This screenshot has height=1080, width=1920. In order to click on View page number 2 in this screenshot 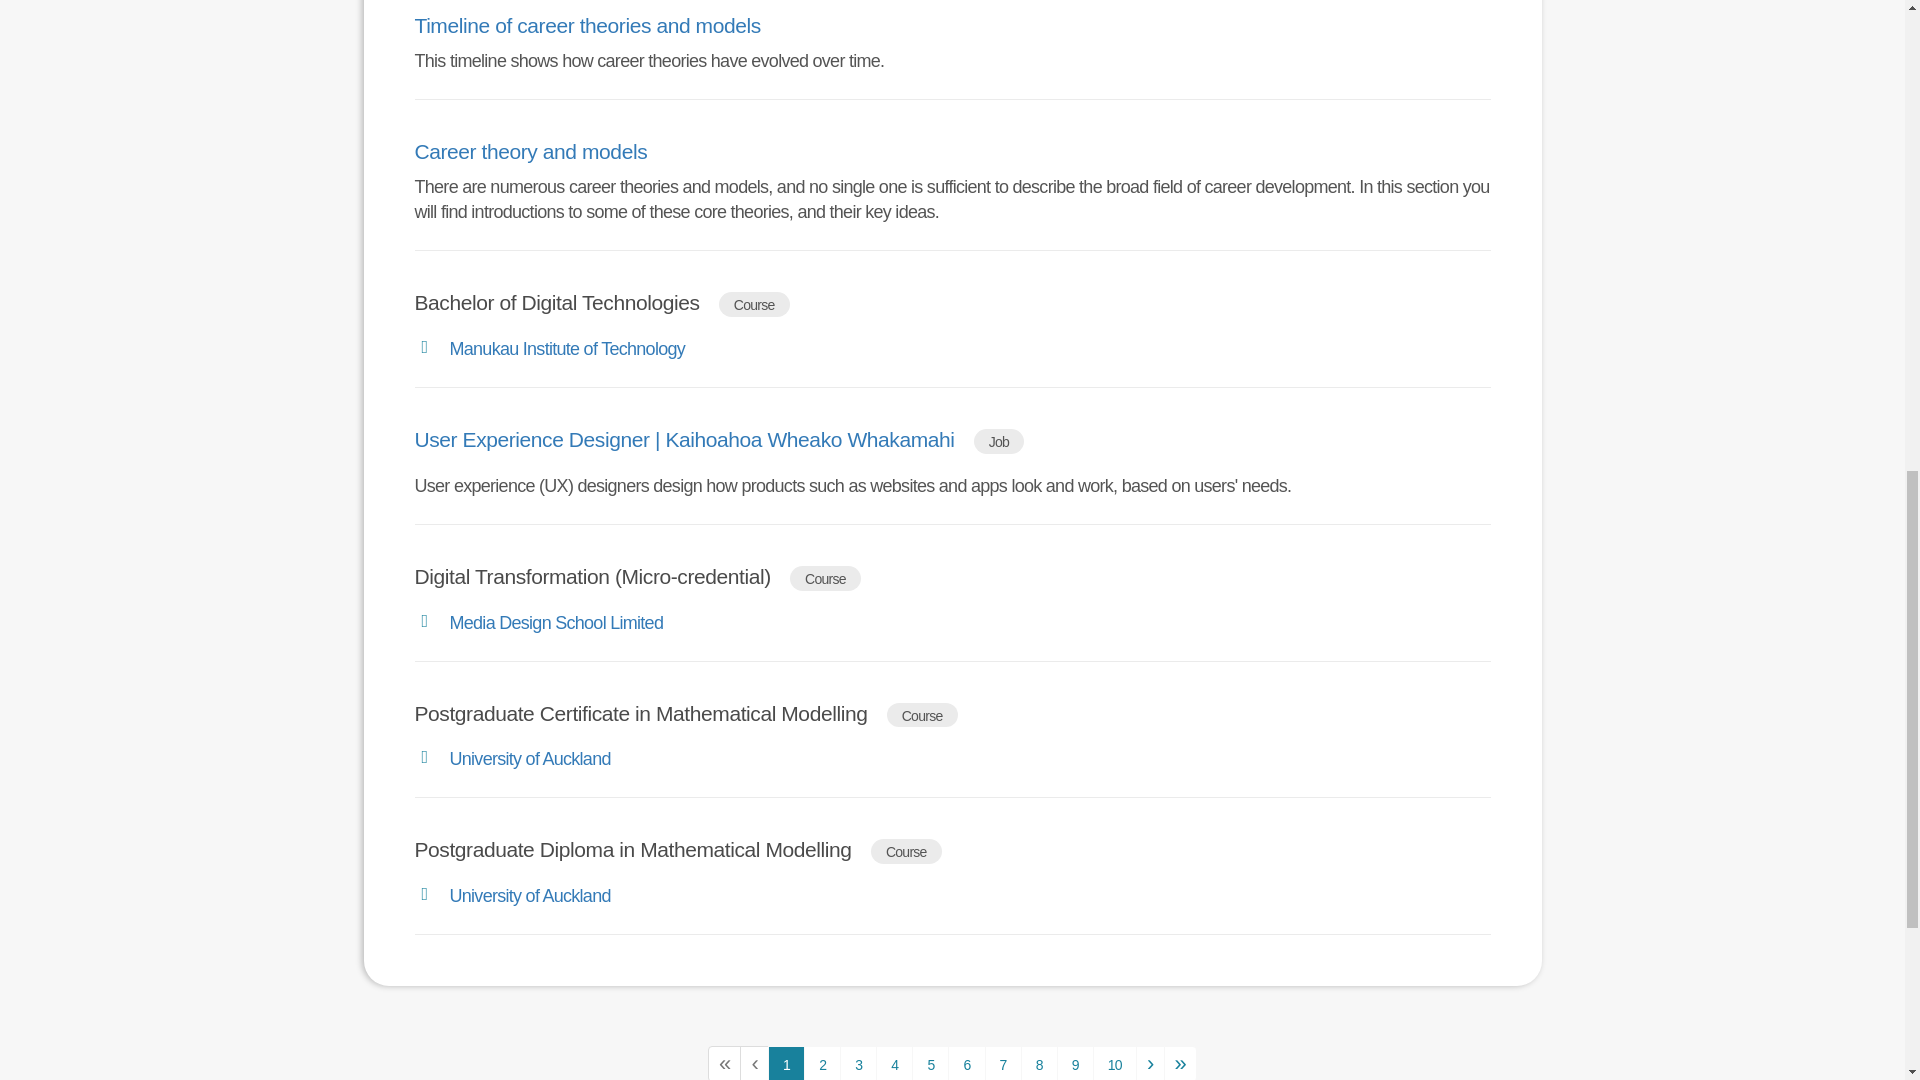, I will do `click(822, 1063)`.